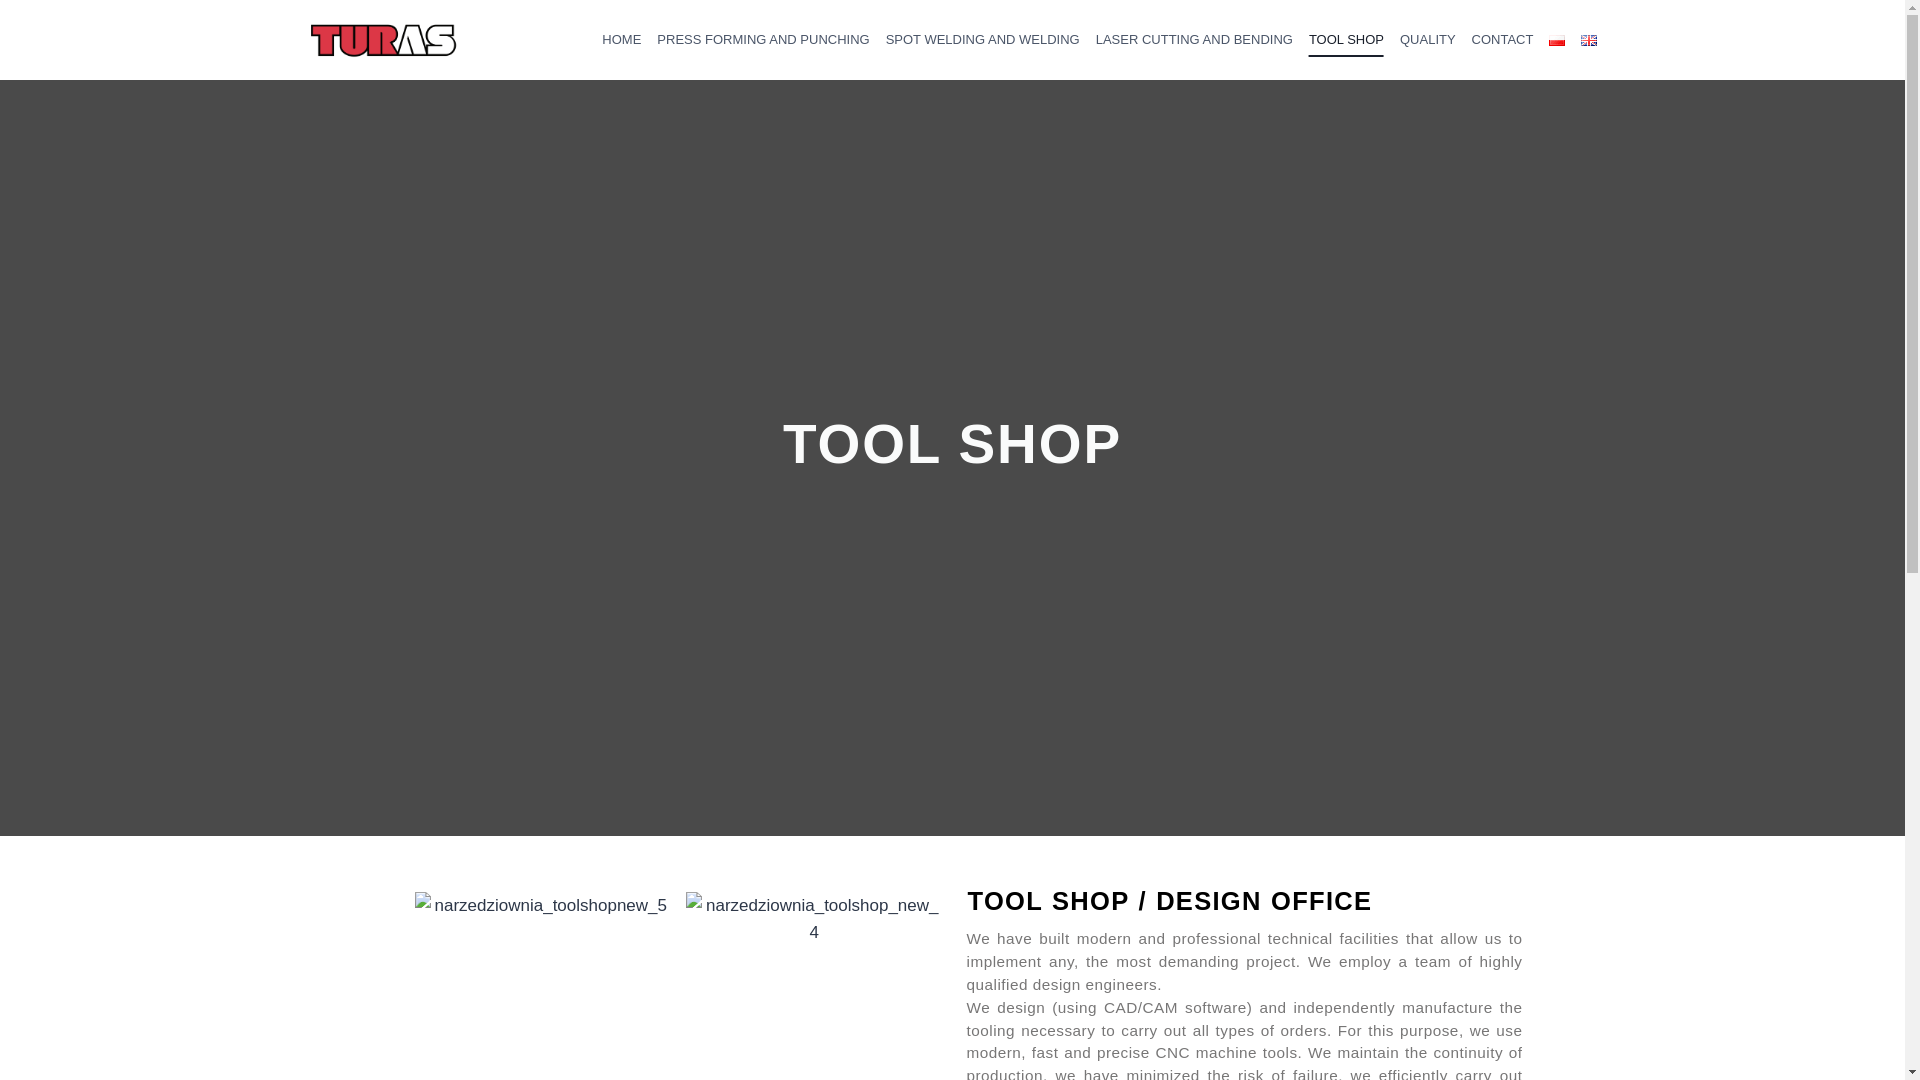 The height and width of the screenshot is (1080, 1920). What do you see at coordinates (622, 40) in the screenshot?
I see `HOME` at bounding box center [622, 40].